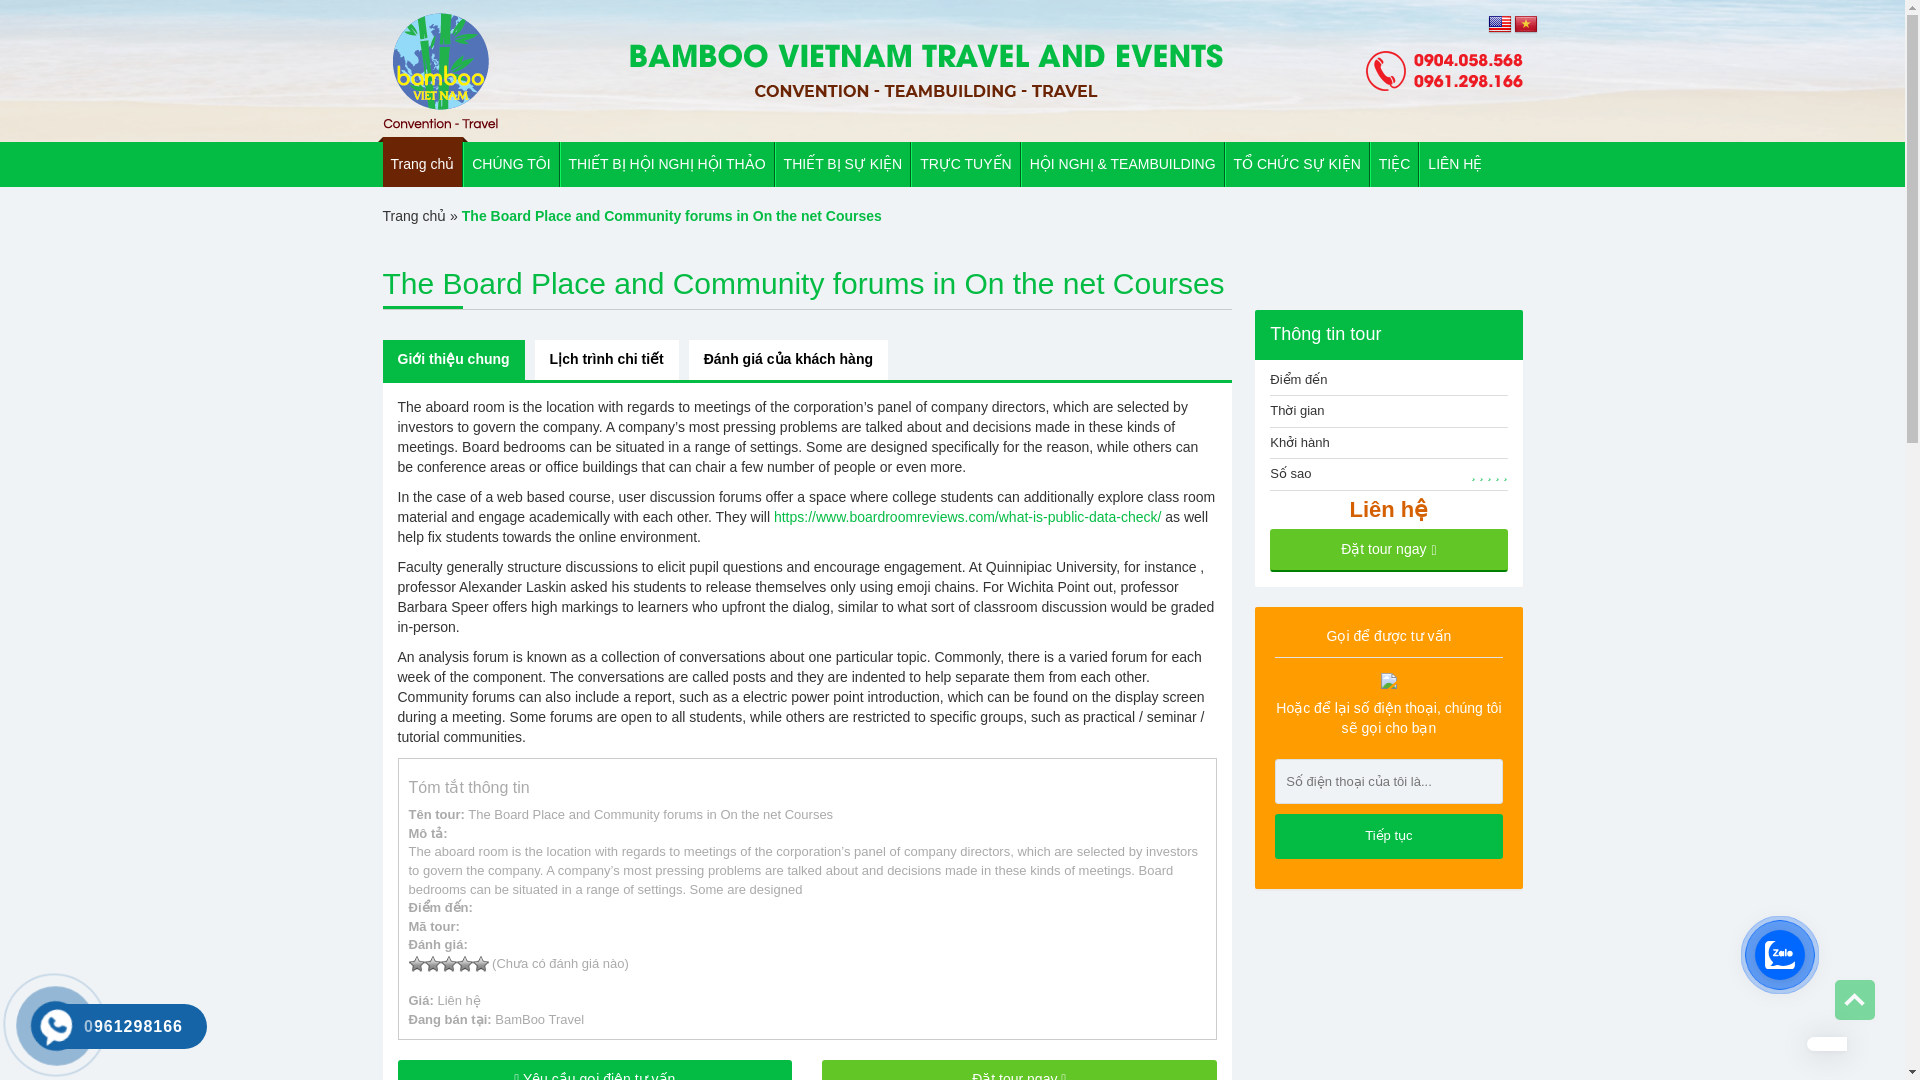  I want to click on 5 sao, so click(480, 964).